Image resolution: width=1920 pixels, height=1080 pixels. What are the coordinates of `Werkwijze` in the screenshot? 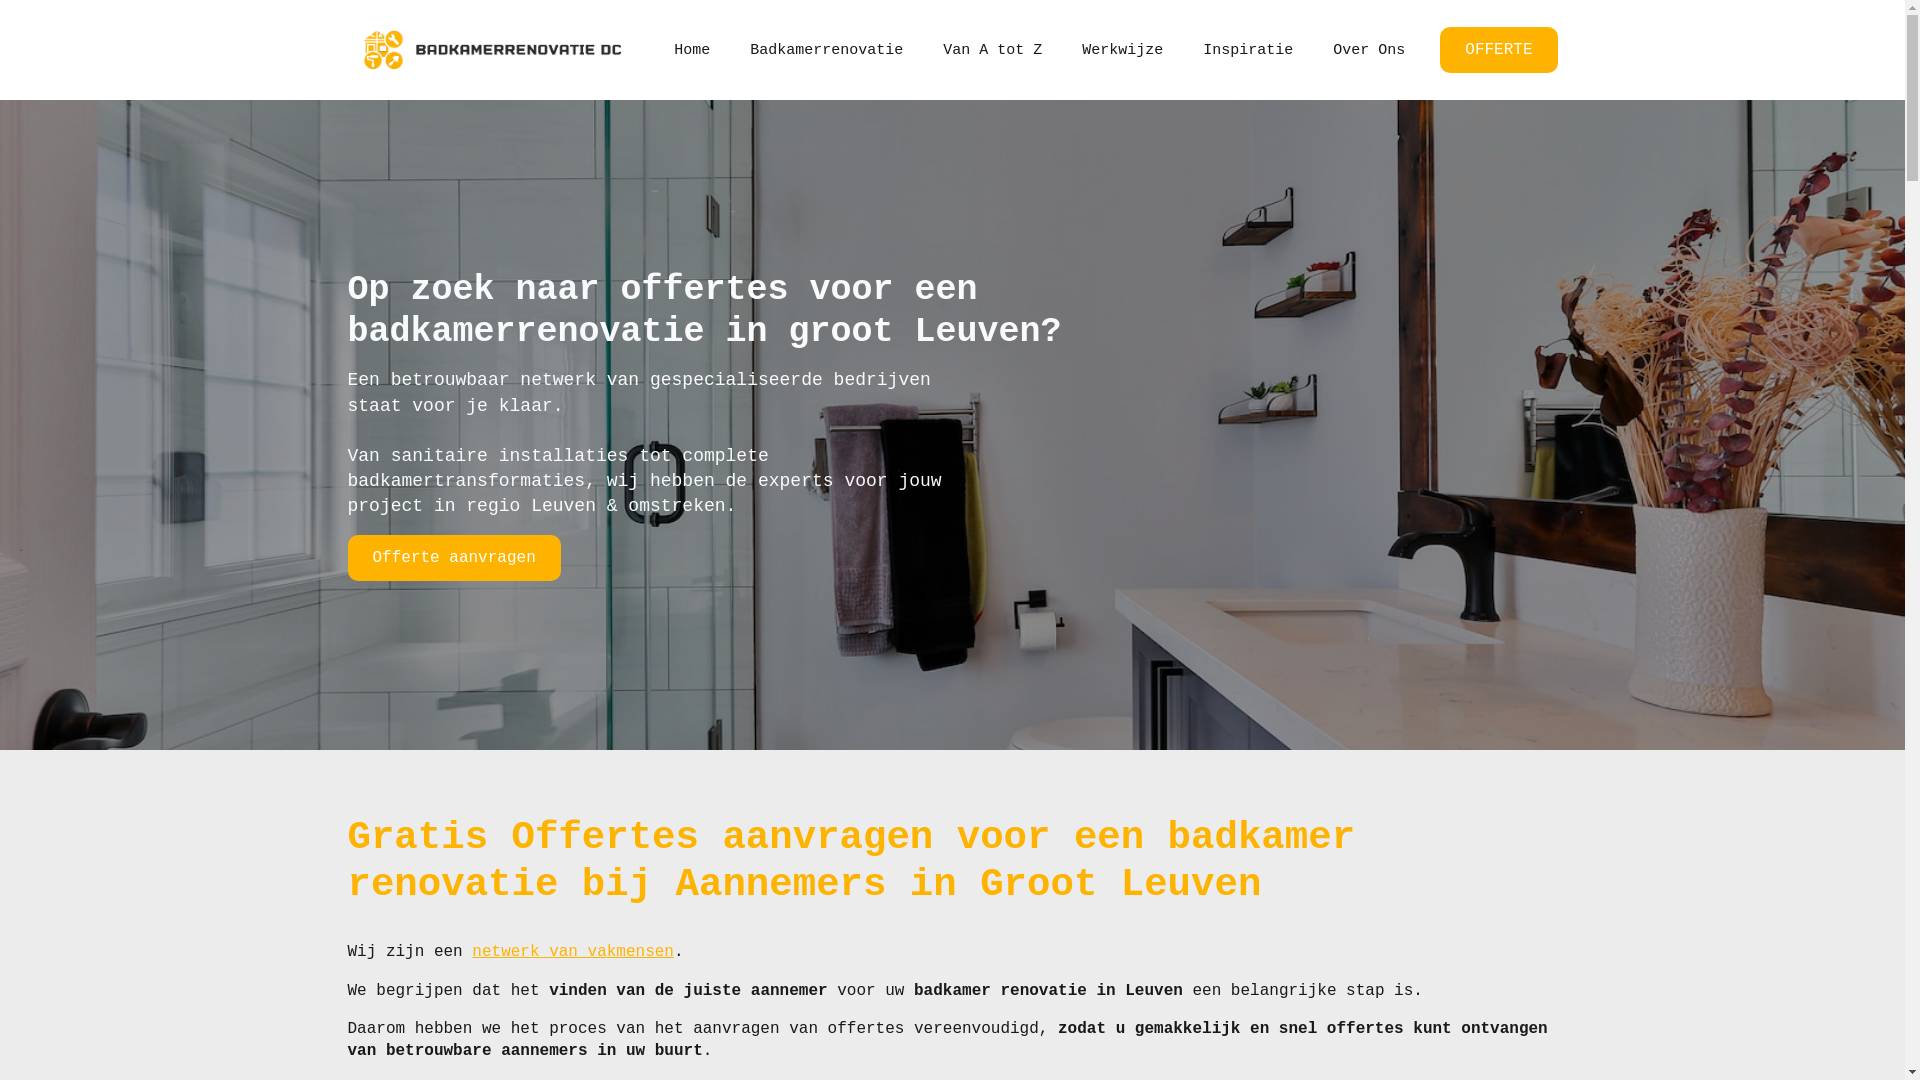 It's located at (1122, 50).